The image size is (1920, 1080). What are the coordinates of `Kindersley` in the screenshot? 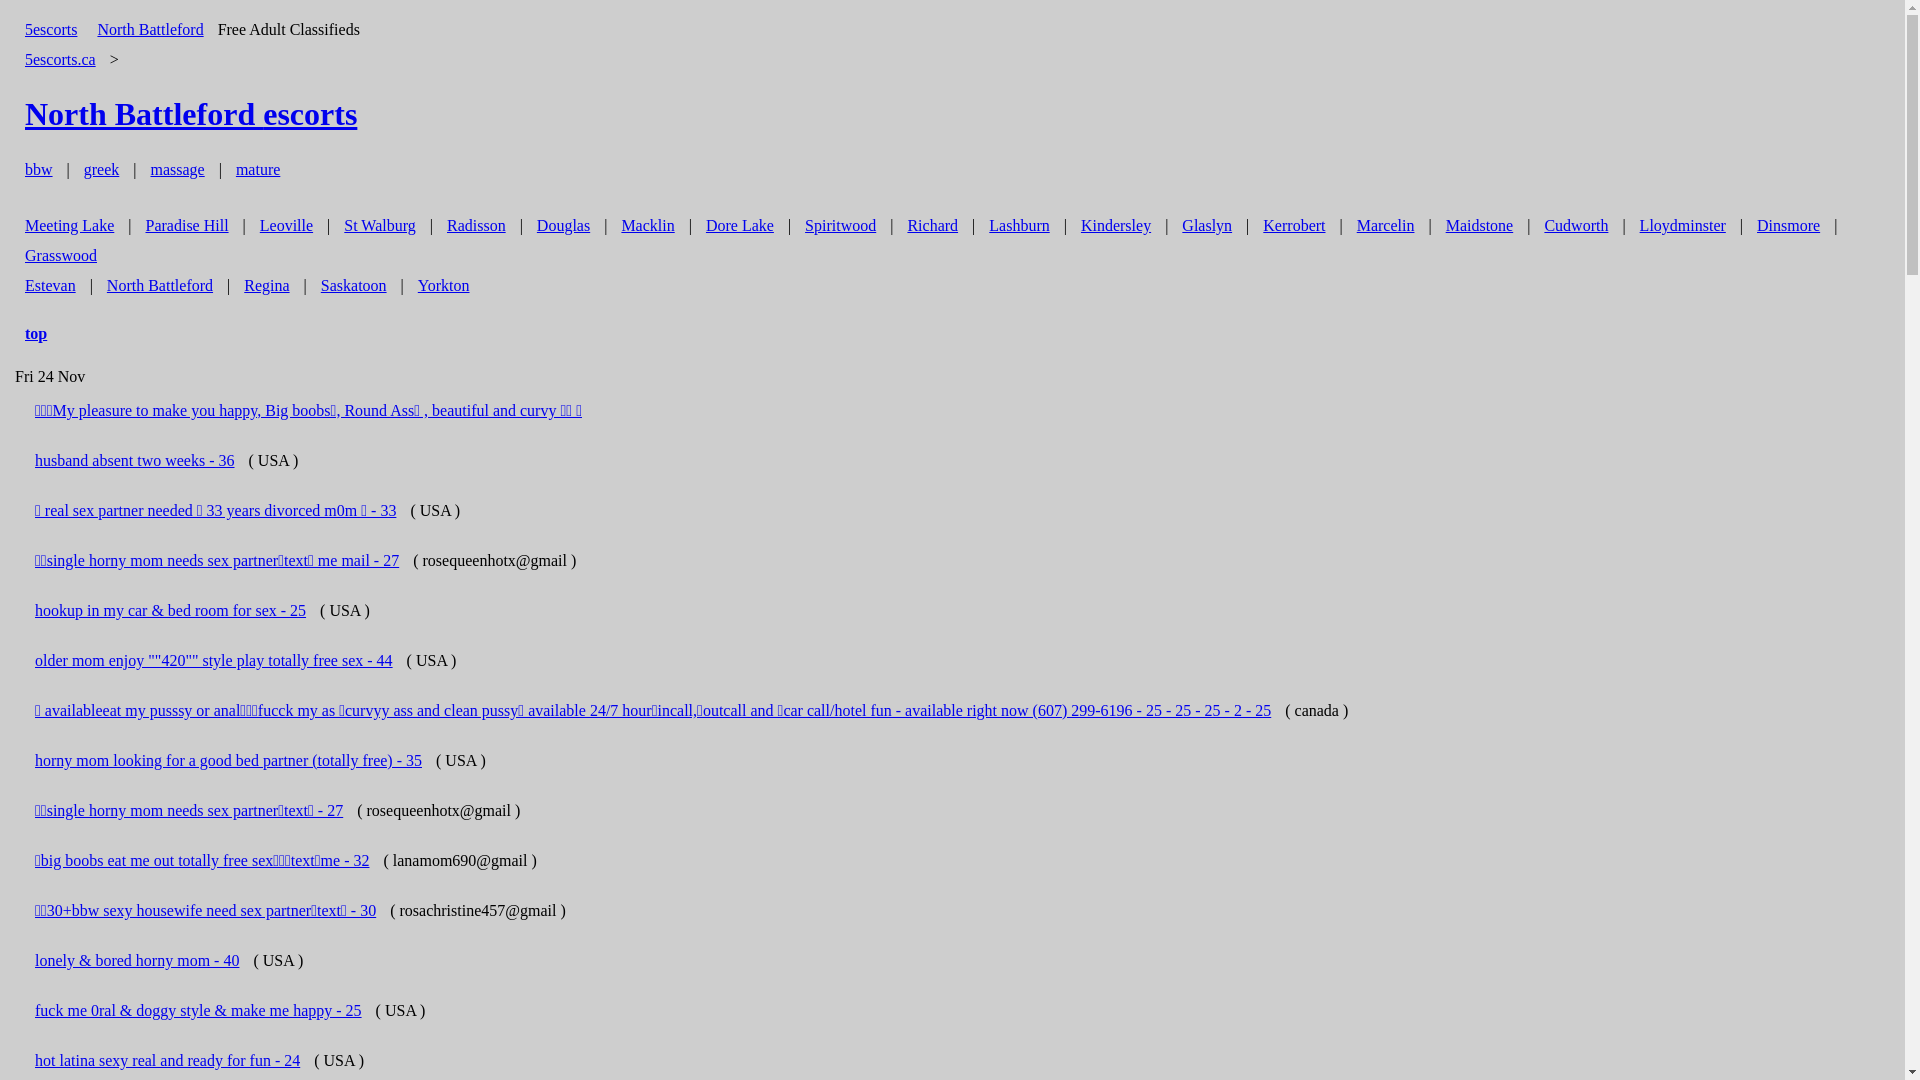 It's located at (1116, 226).